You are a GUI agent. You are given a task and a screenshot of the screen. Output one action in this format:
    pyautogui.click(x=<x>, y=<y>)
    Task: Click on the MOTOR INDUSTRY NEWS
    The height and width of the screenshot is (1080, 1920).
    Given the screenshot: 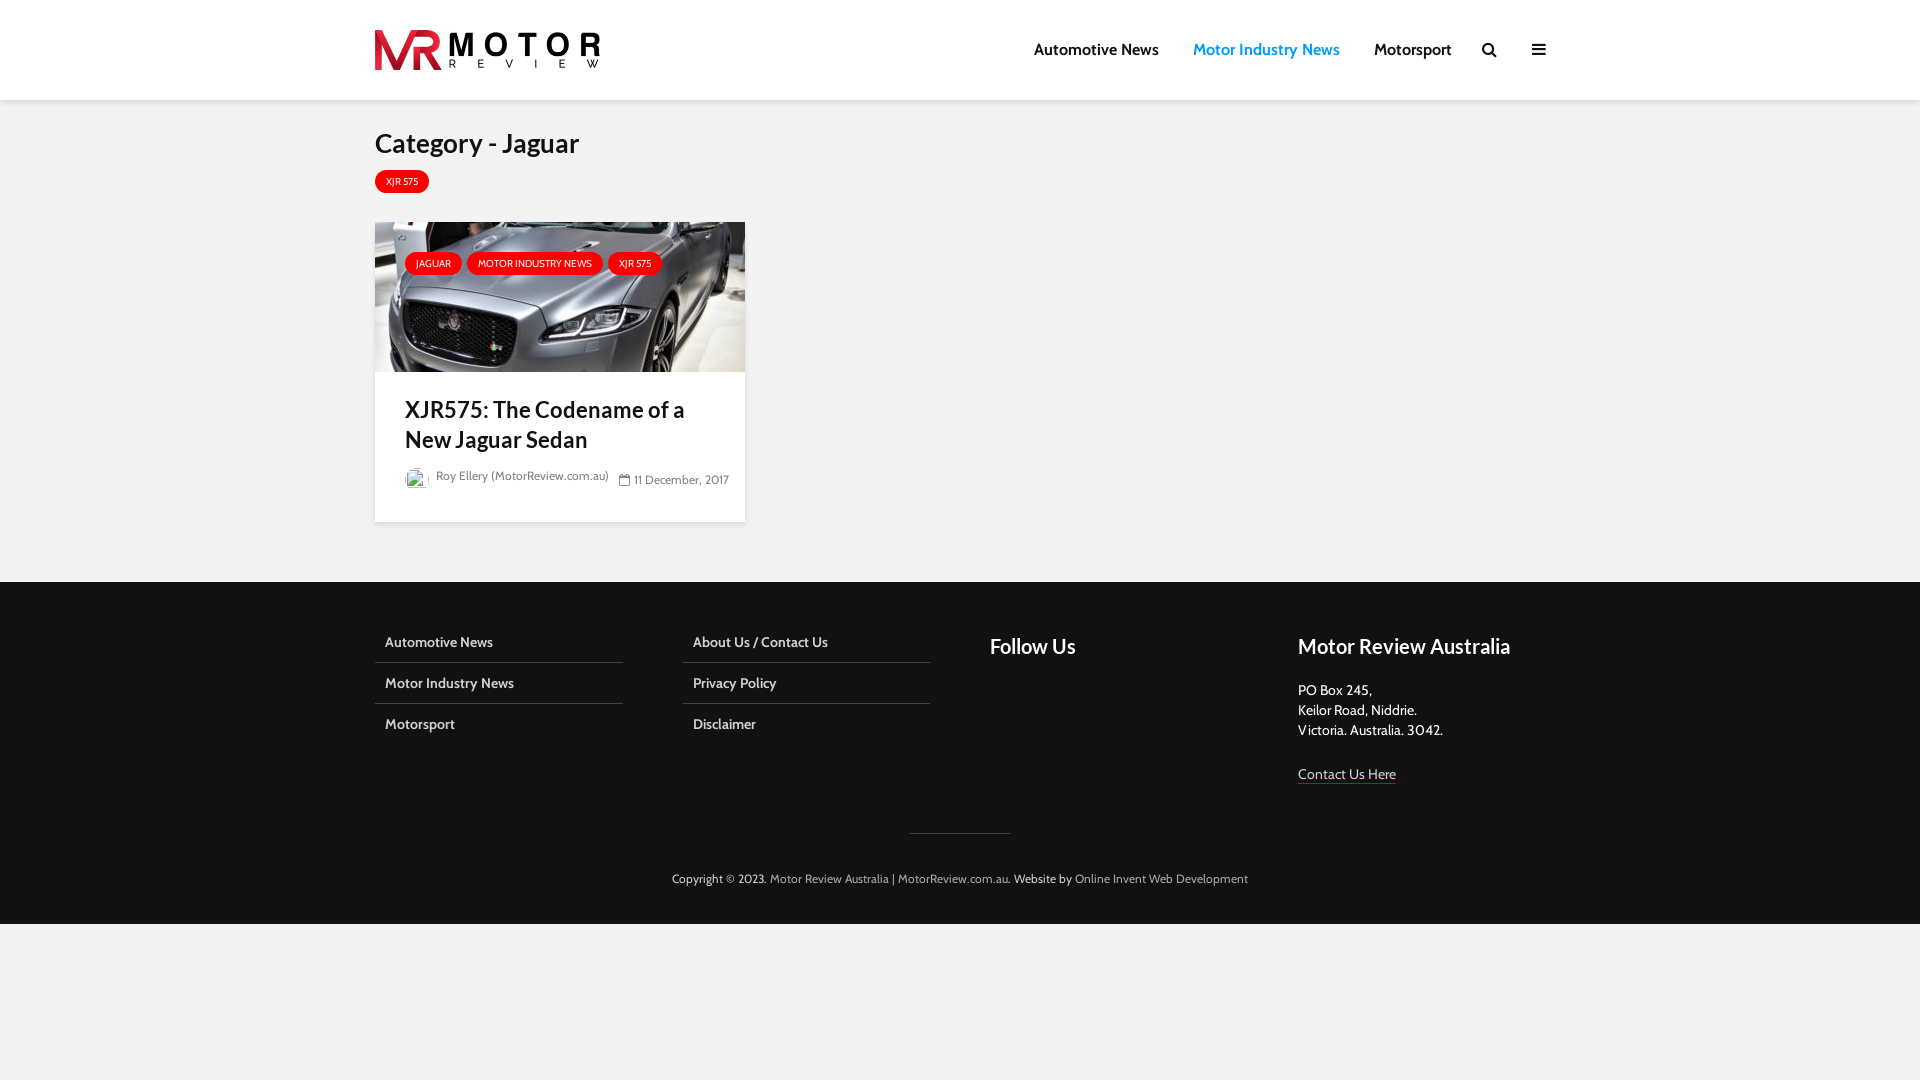 What is the action you would take?
    pyautogui.click(x=535, y=264)
    